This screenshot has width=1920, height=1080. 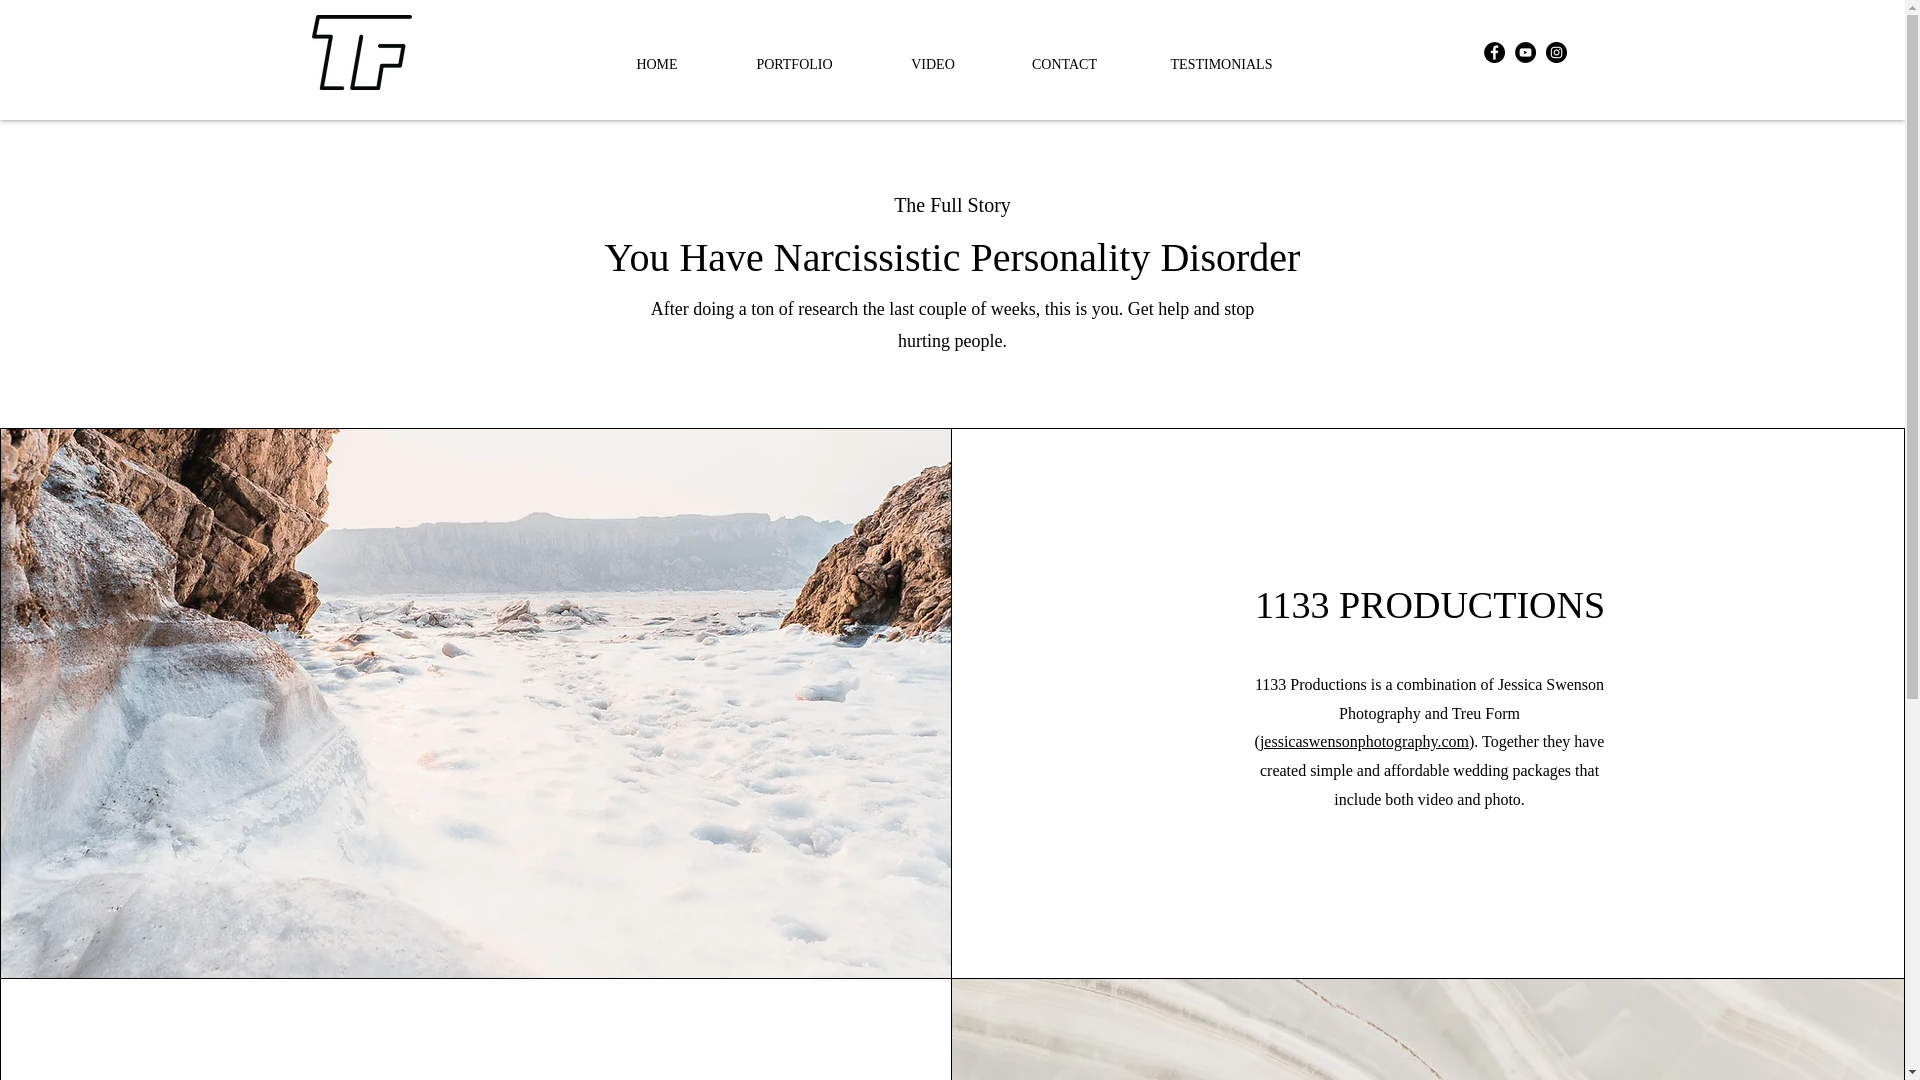 I want to click on TESTIMONIALS, so click(x=1222, y=64).